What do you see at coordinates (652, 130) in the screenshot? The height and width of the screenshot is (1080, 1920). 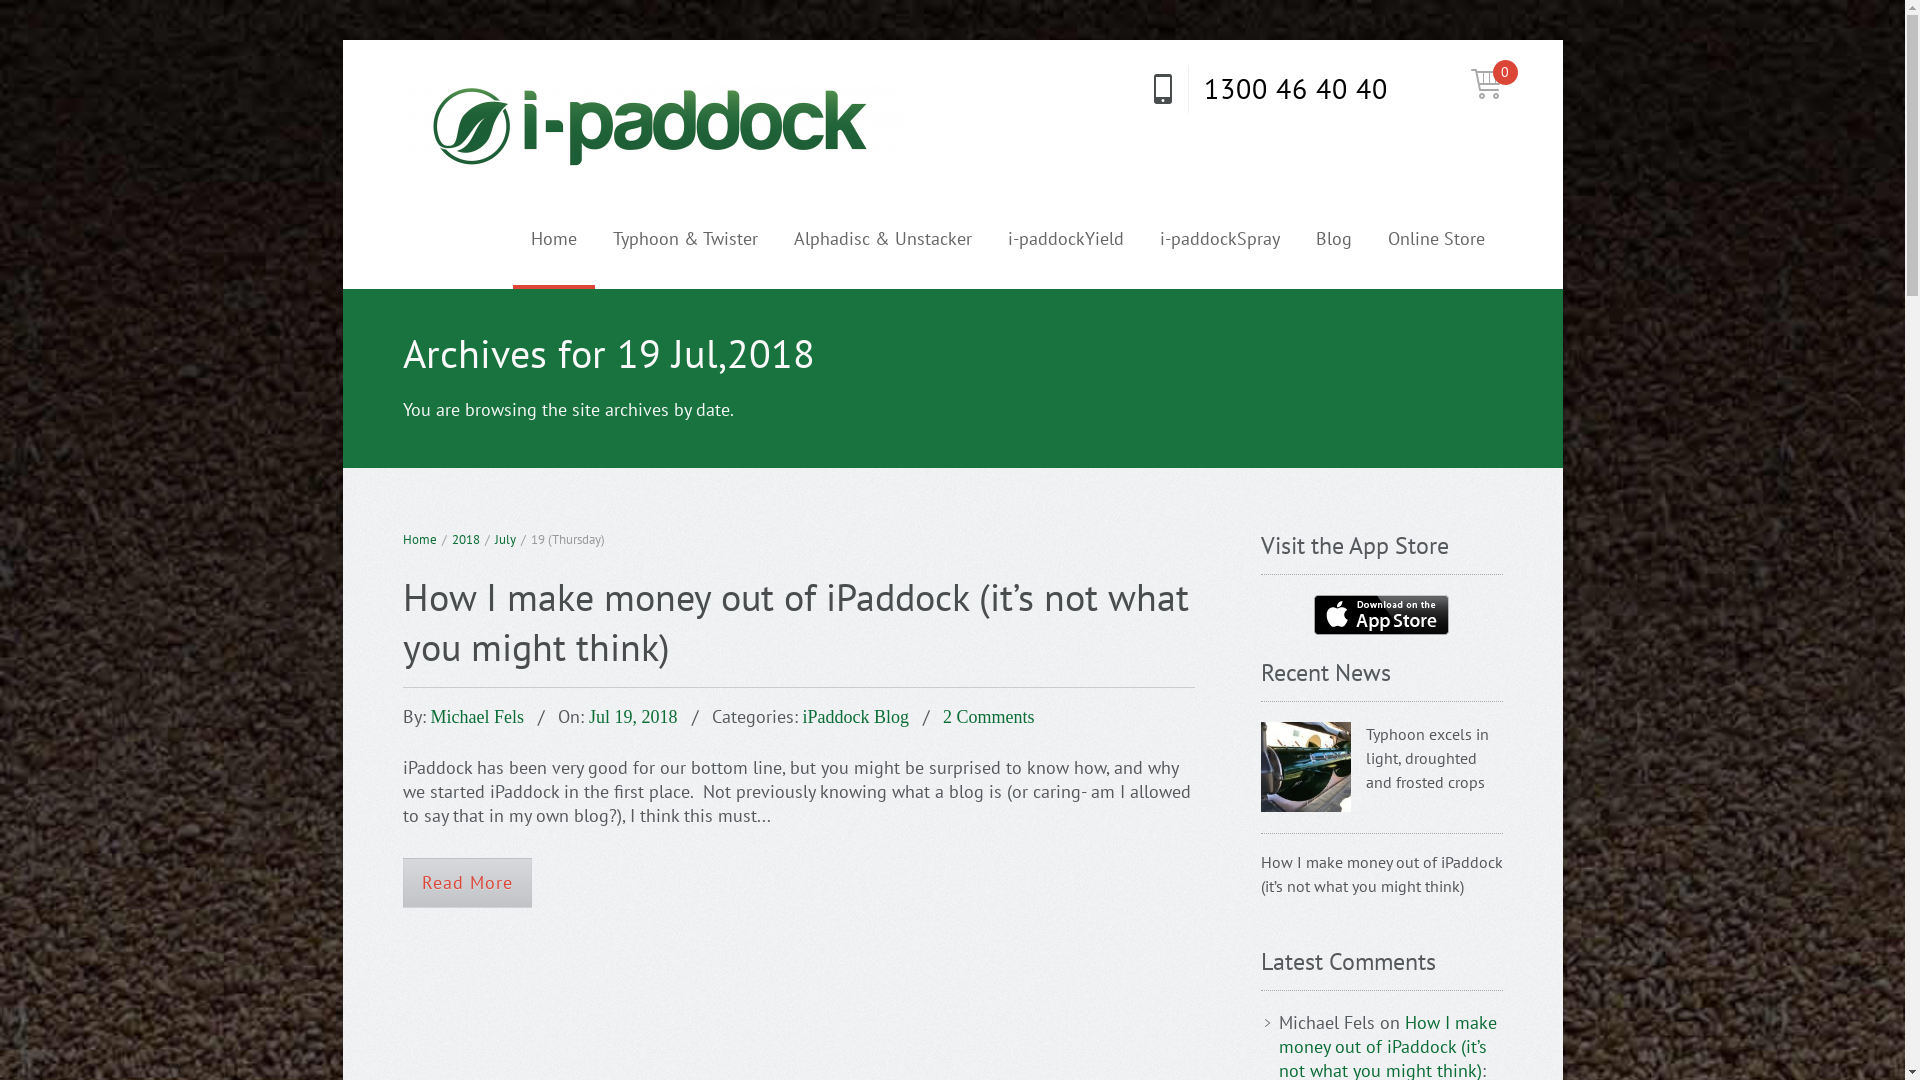 I see `i-paddock - Farm Management Apps and Machinery` at bounding box center [652, 130].